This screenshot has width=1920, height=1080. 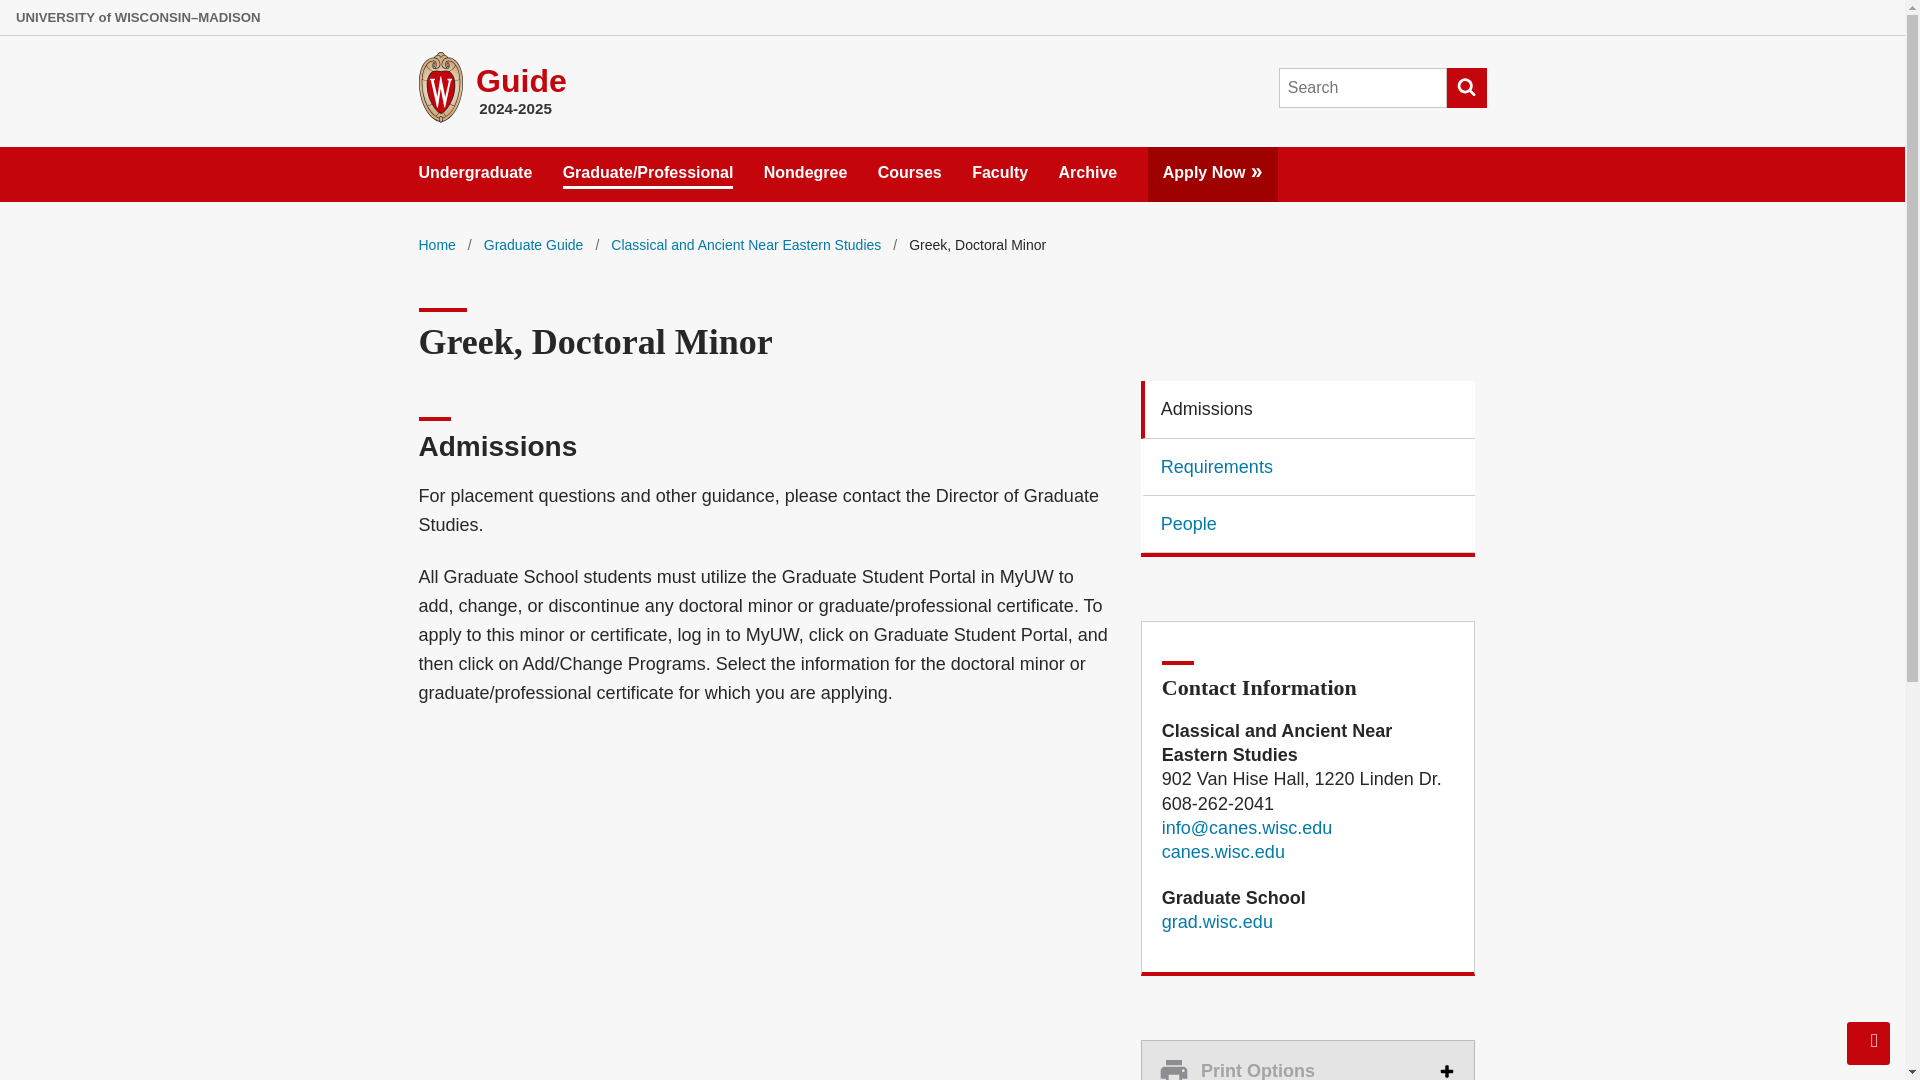 I want to click on Guide, so click(x=1216, y=922).